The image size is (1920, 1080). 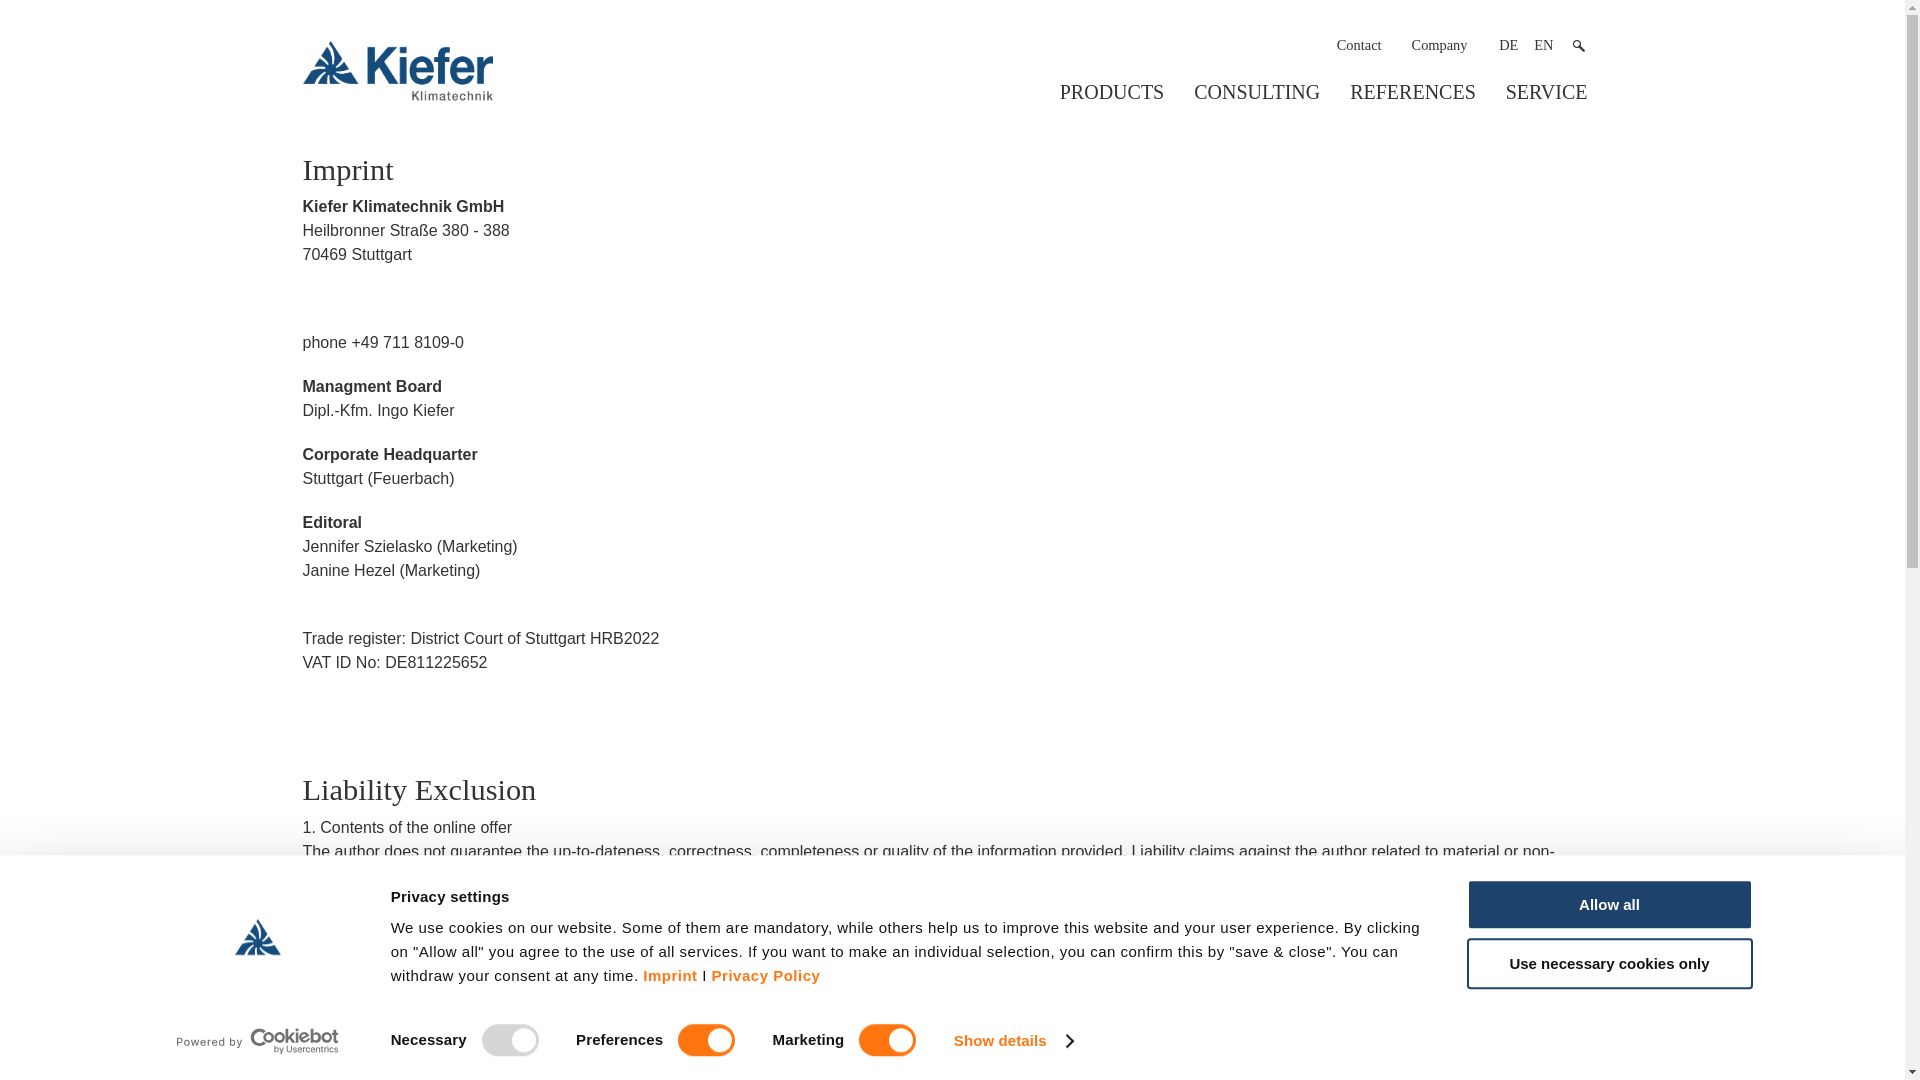 What do you see at coordinates (1608, 904) in the screenshot?
I see `Allow all` at bounding box center [1608, 904].